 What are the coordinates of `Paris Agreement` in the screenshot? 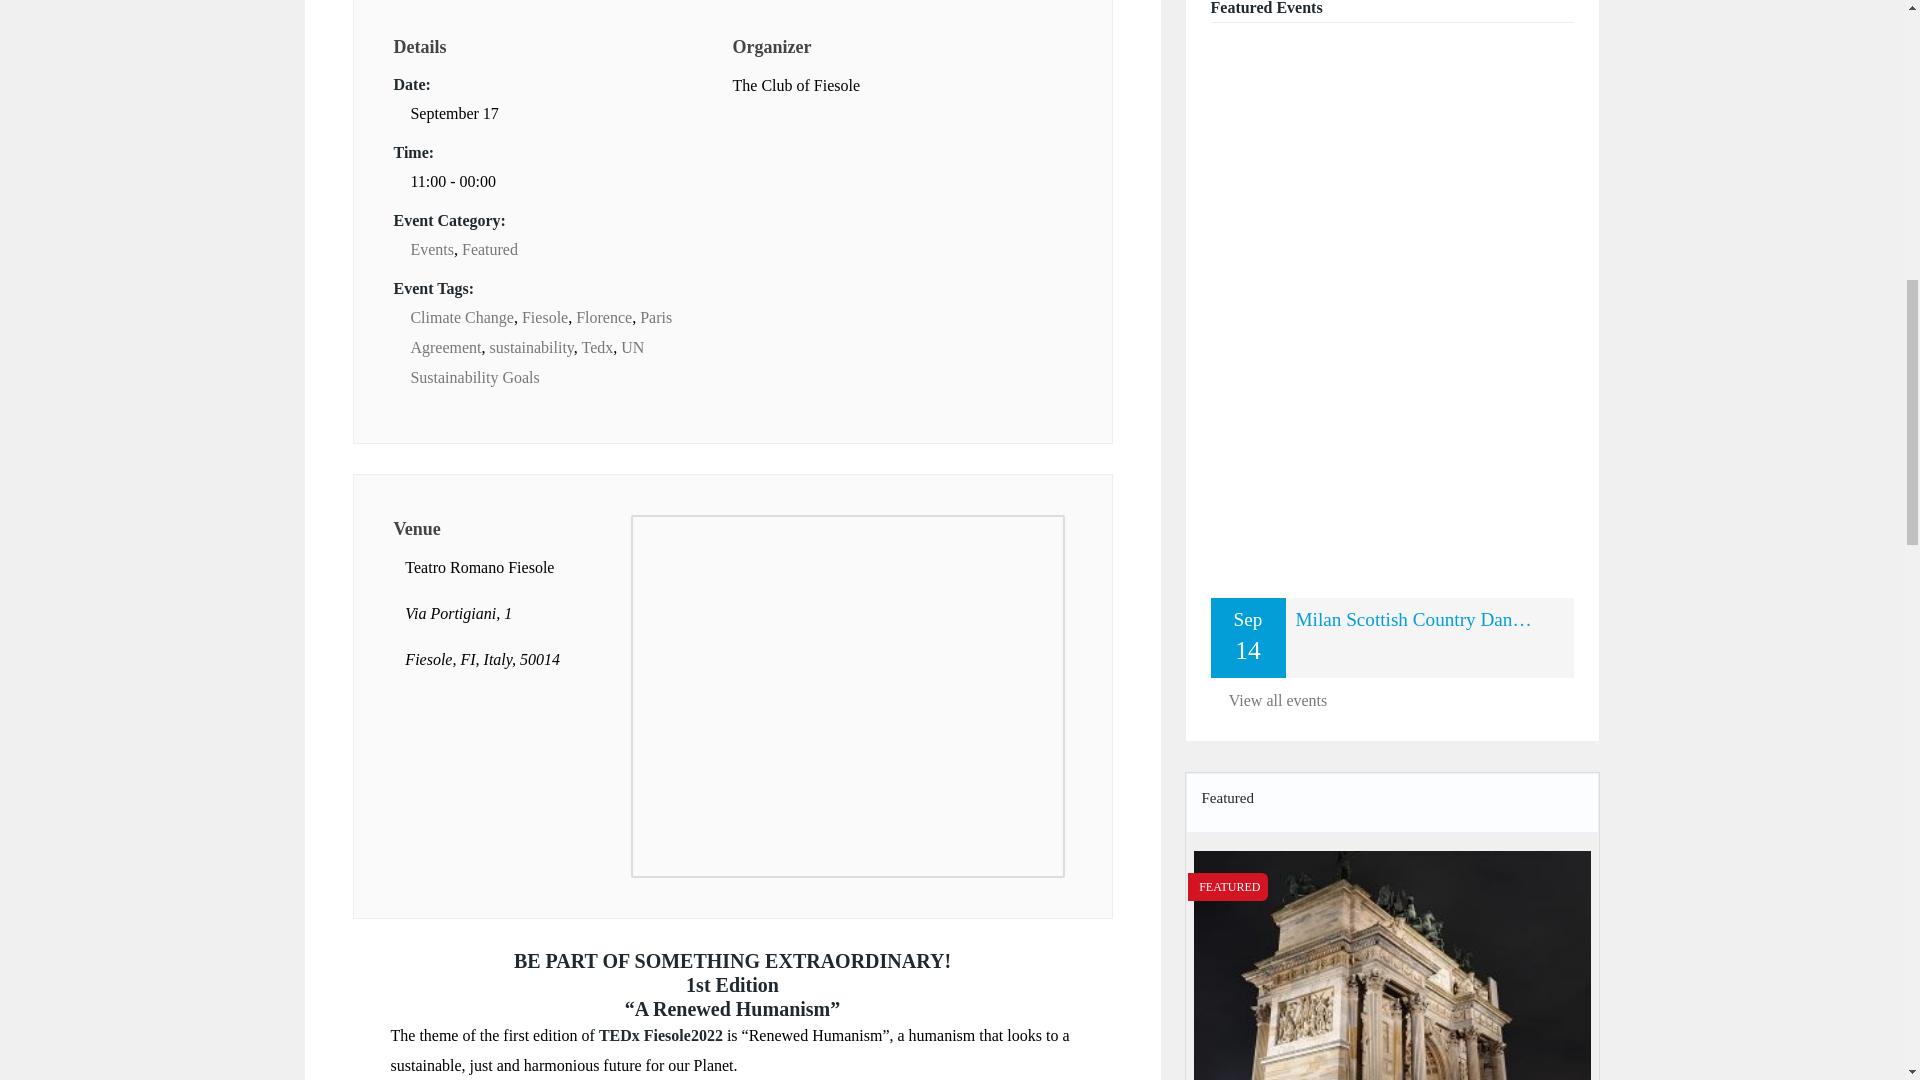 It's located at (541, 332).